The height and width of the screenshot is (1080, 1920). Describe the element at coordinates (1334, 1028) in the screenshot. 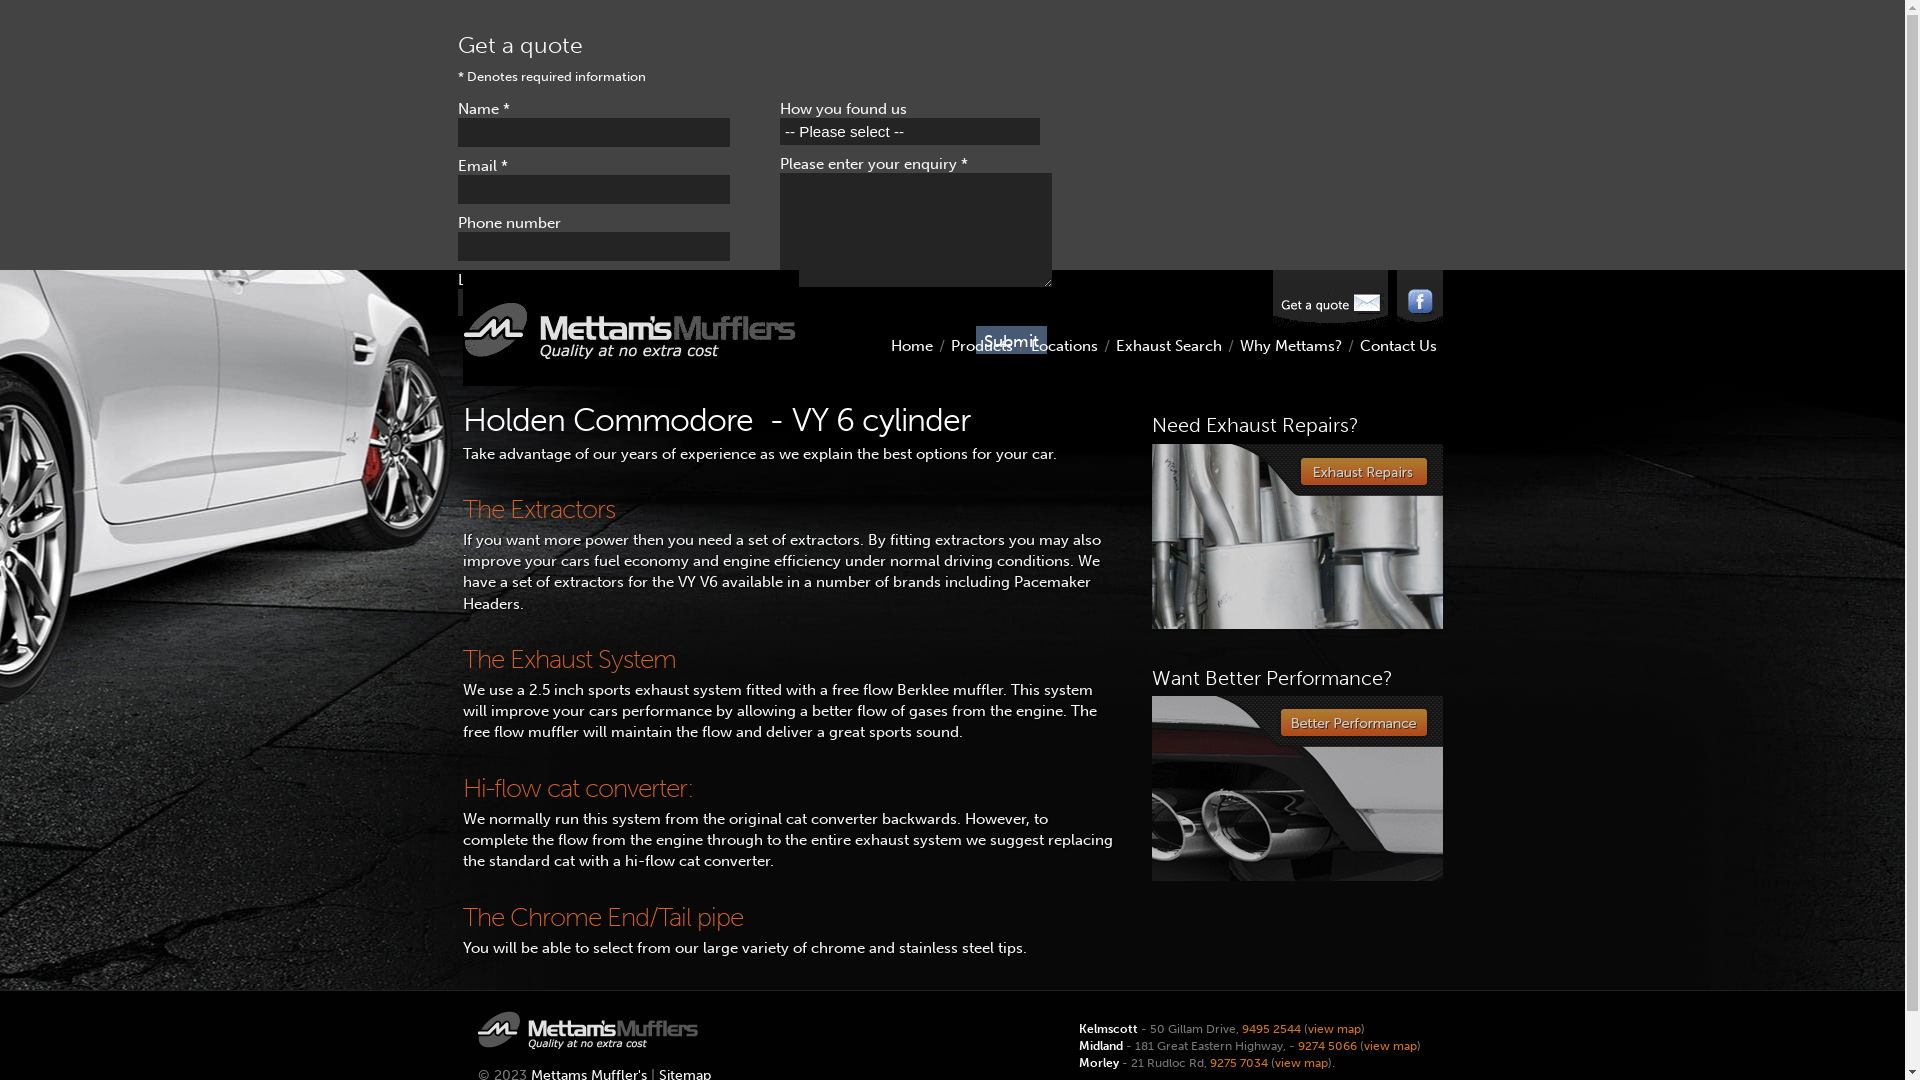

I see `view map` at that location.